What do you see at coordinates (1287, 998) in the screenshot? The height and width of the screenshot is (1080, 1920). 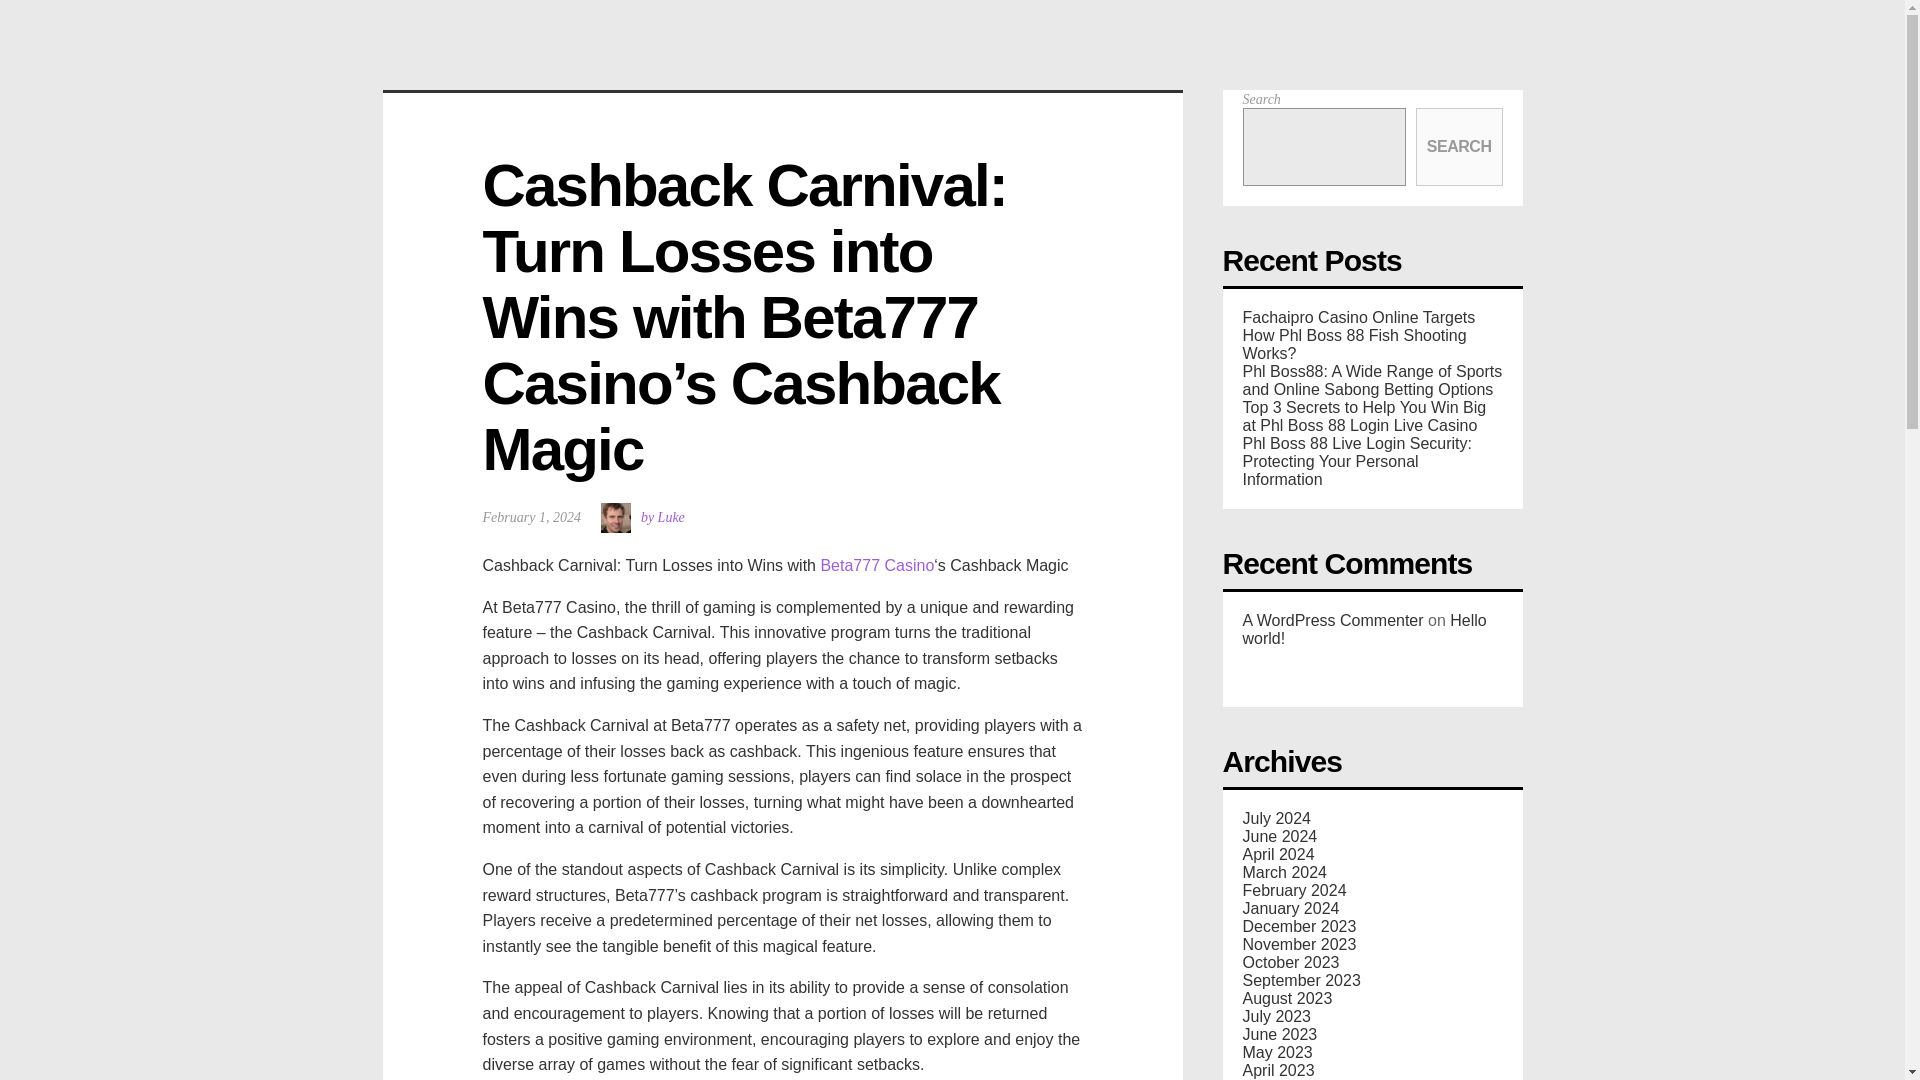 I see `August 2023` at bounding box center [1287, 998].